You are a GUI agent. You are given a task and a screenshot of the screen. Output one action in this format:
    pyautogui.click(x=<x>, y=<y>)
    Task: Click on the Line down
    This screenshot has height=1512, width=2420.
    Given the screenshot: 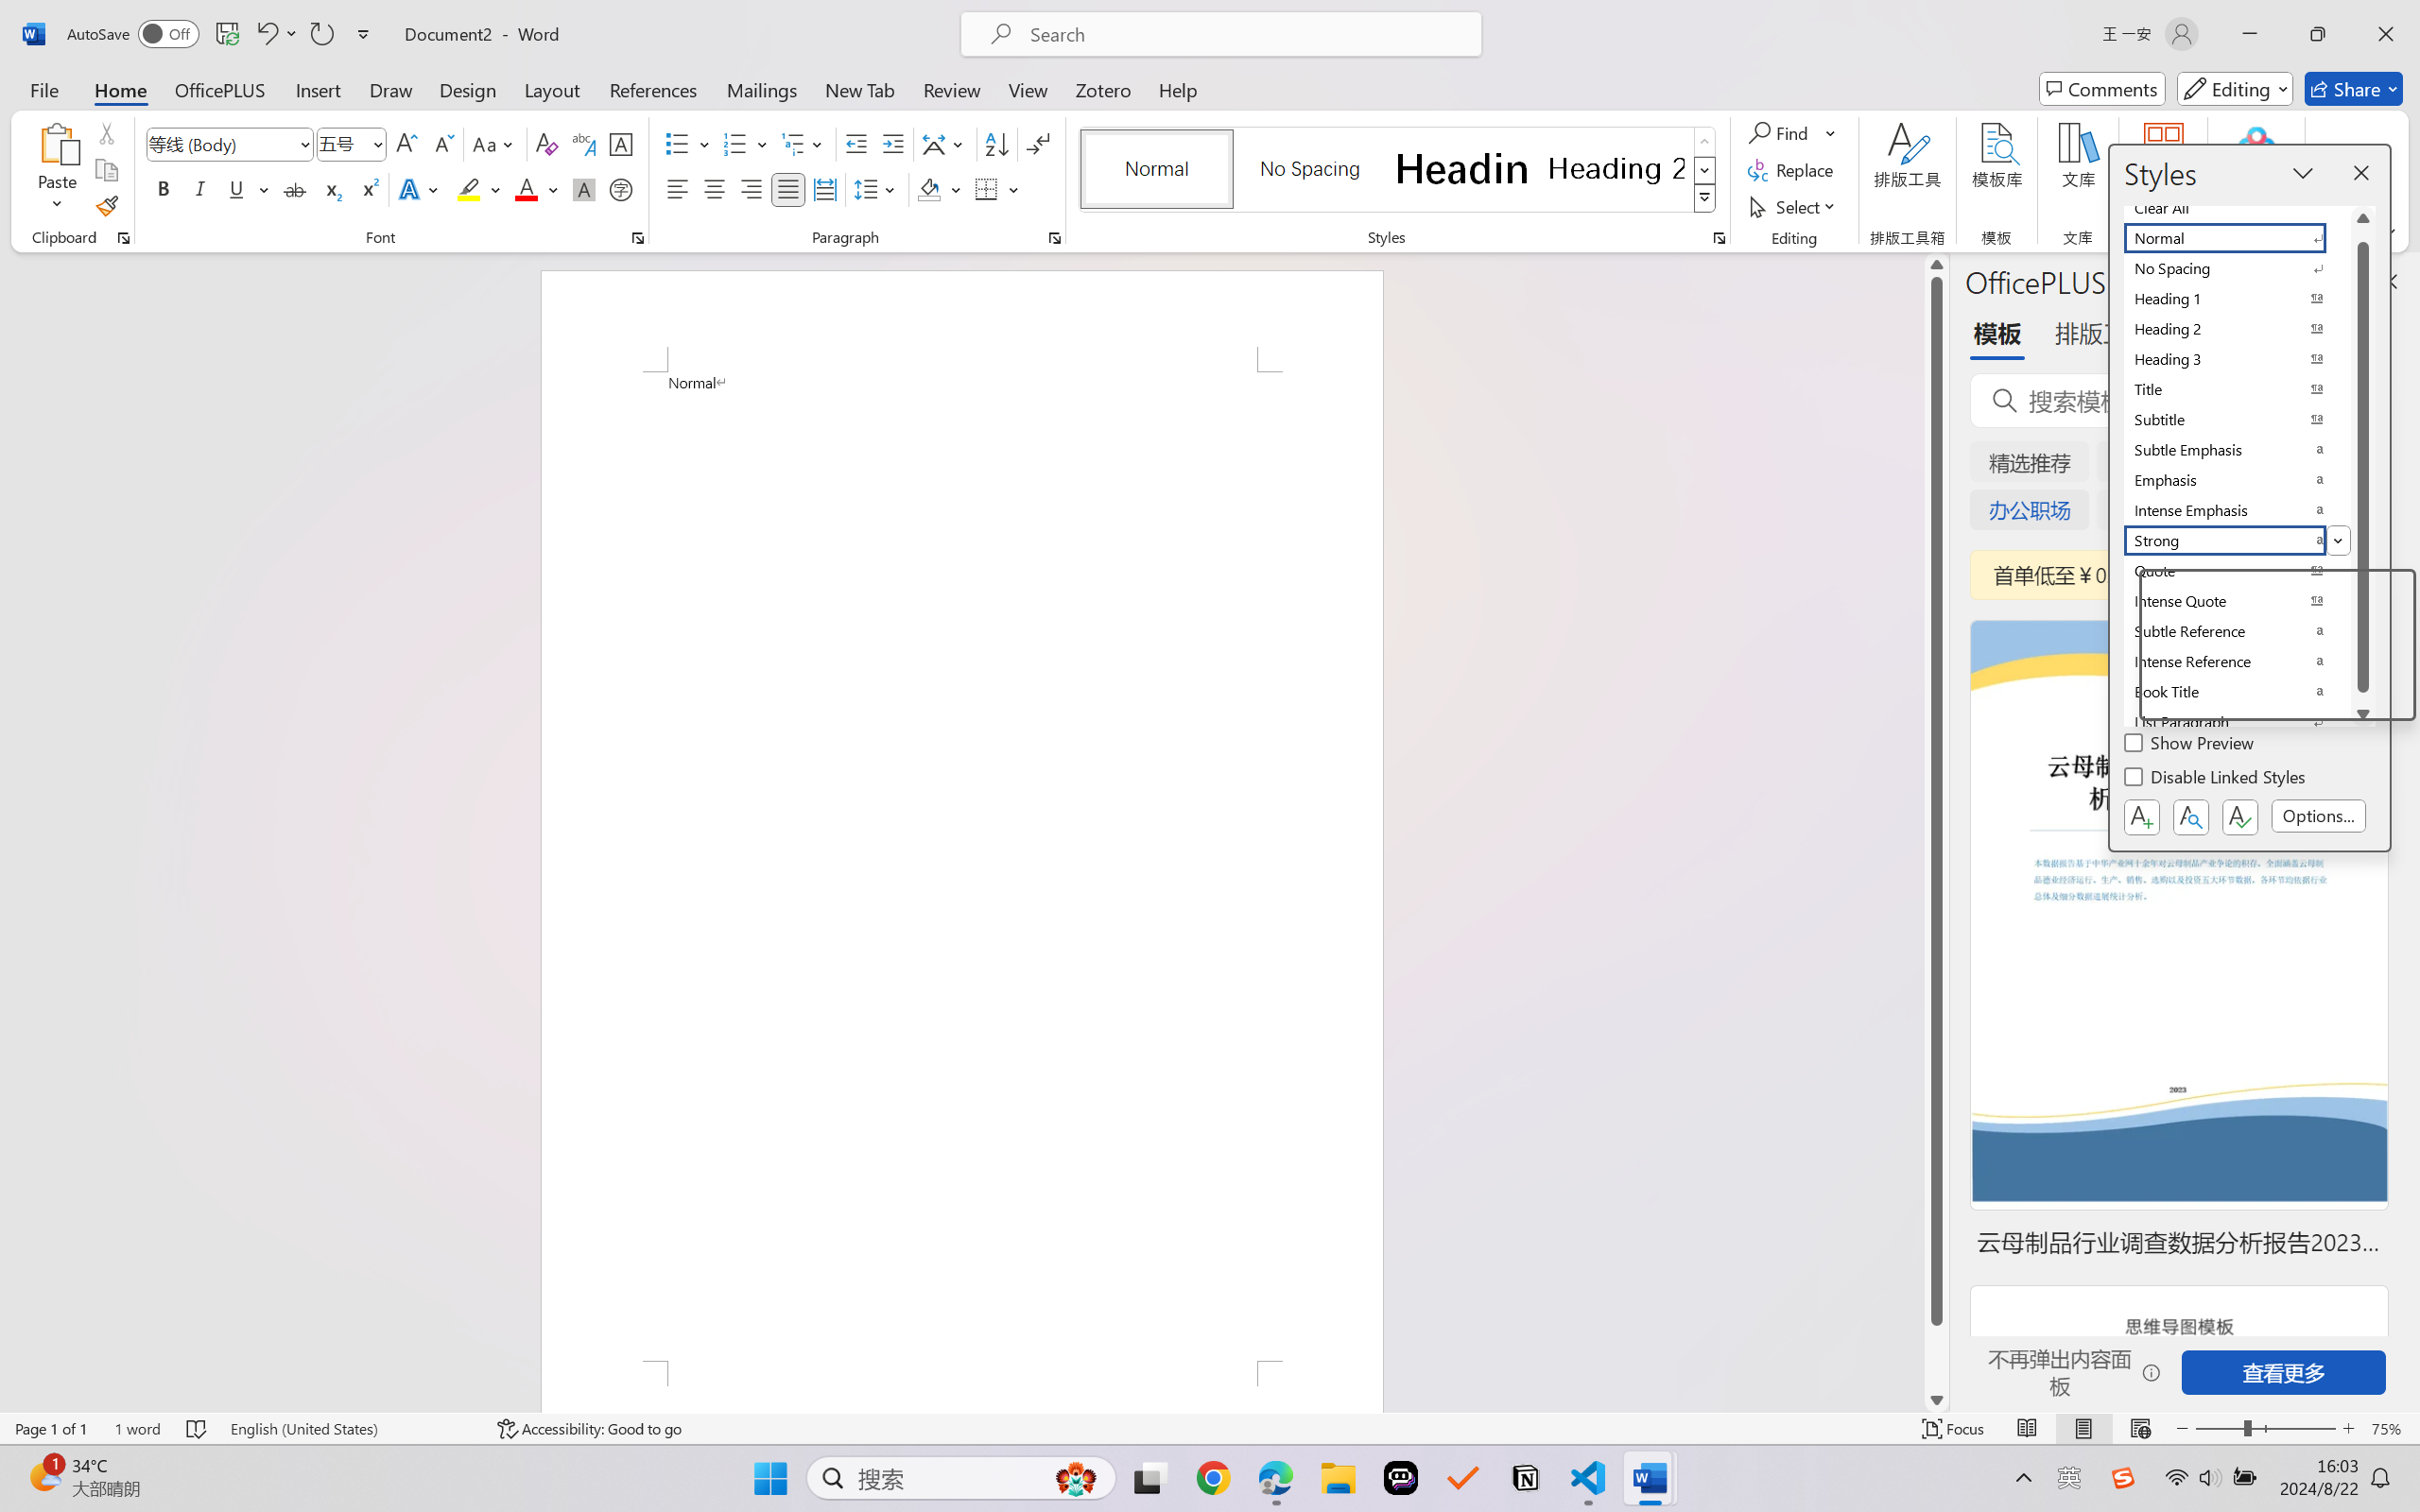 What is the action you would take?
    pyautogui.click(x=1936, y=1400)
    